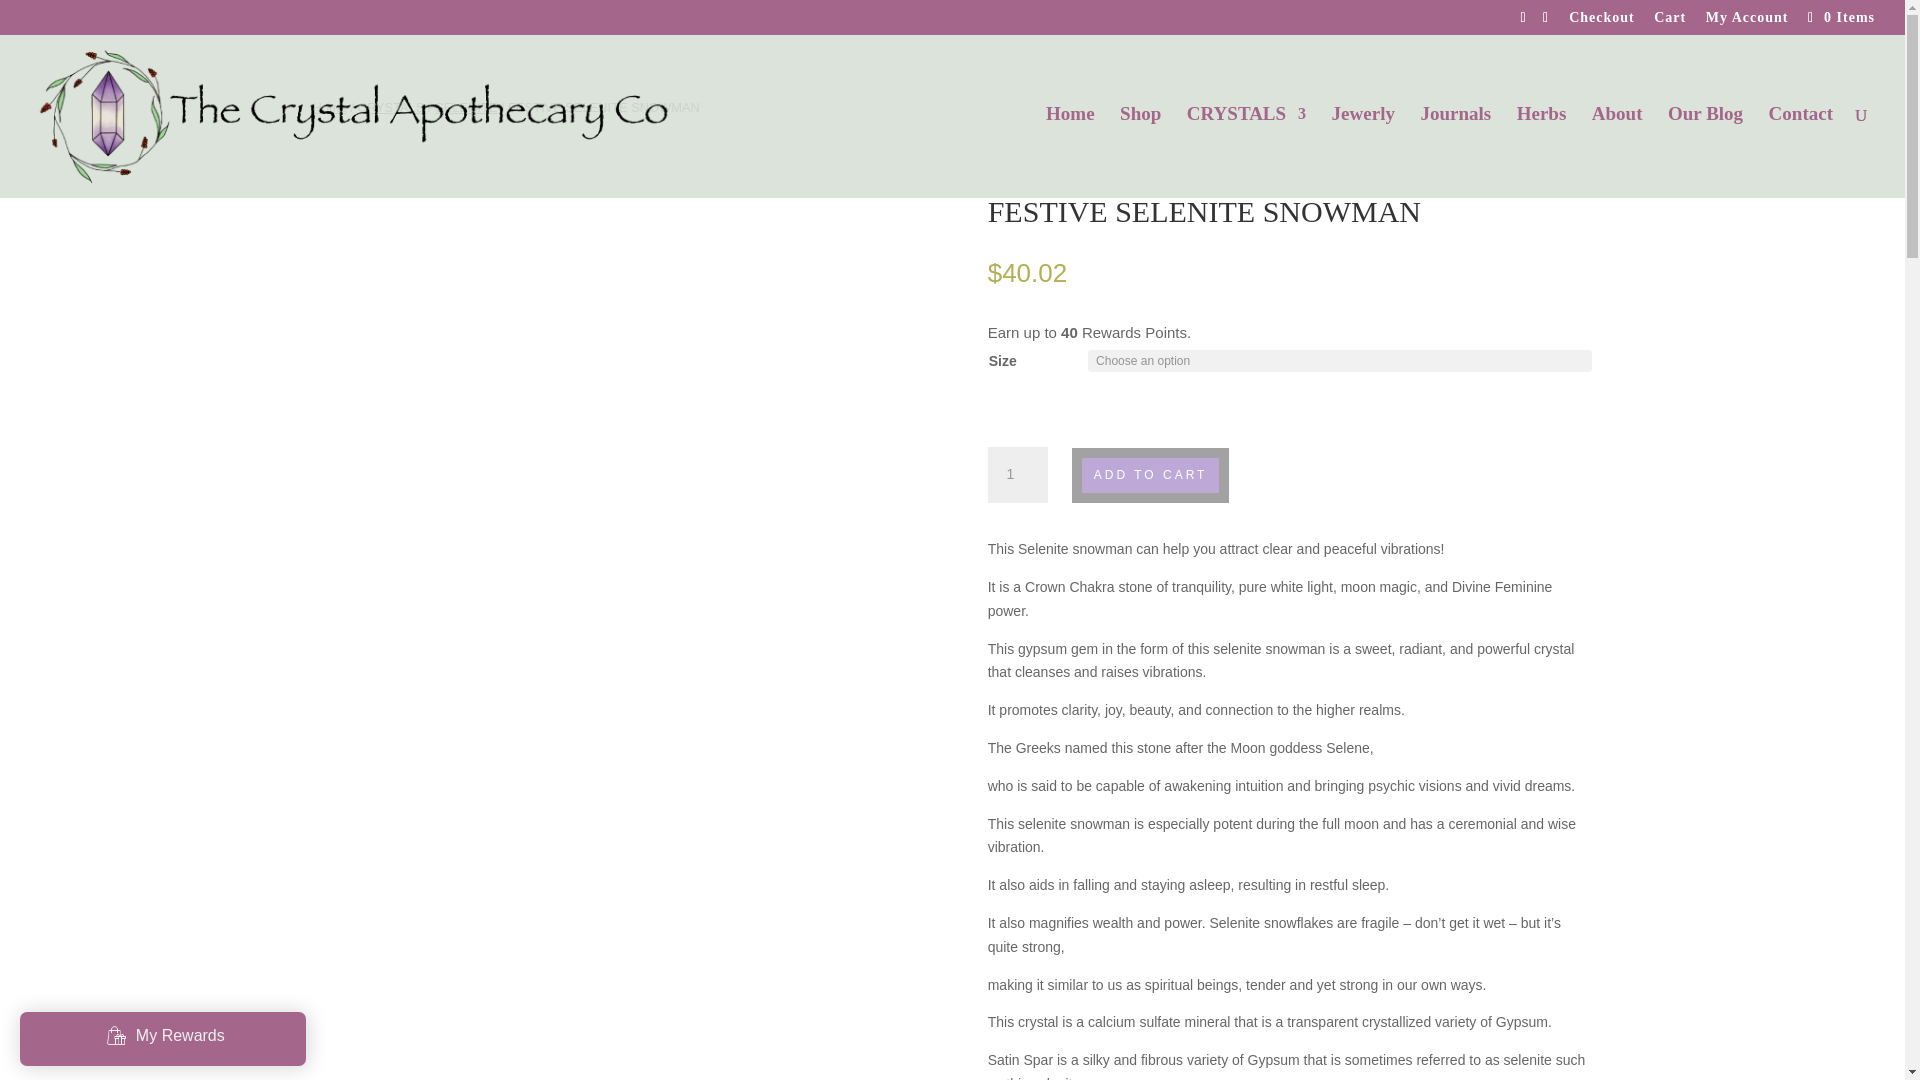  What do you see at coordinates (1838, 16) in the screenshot?
I see `0 Items` at bounding box center [1838, 16].